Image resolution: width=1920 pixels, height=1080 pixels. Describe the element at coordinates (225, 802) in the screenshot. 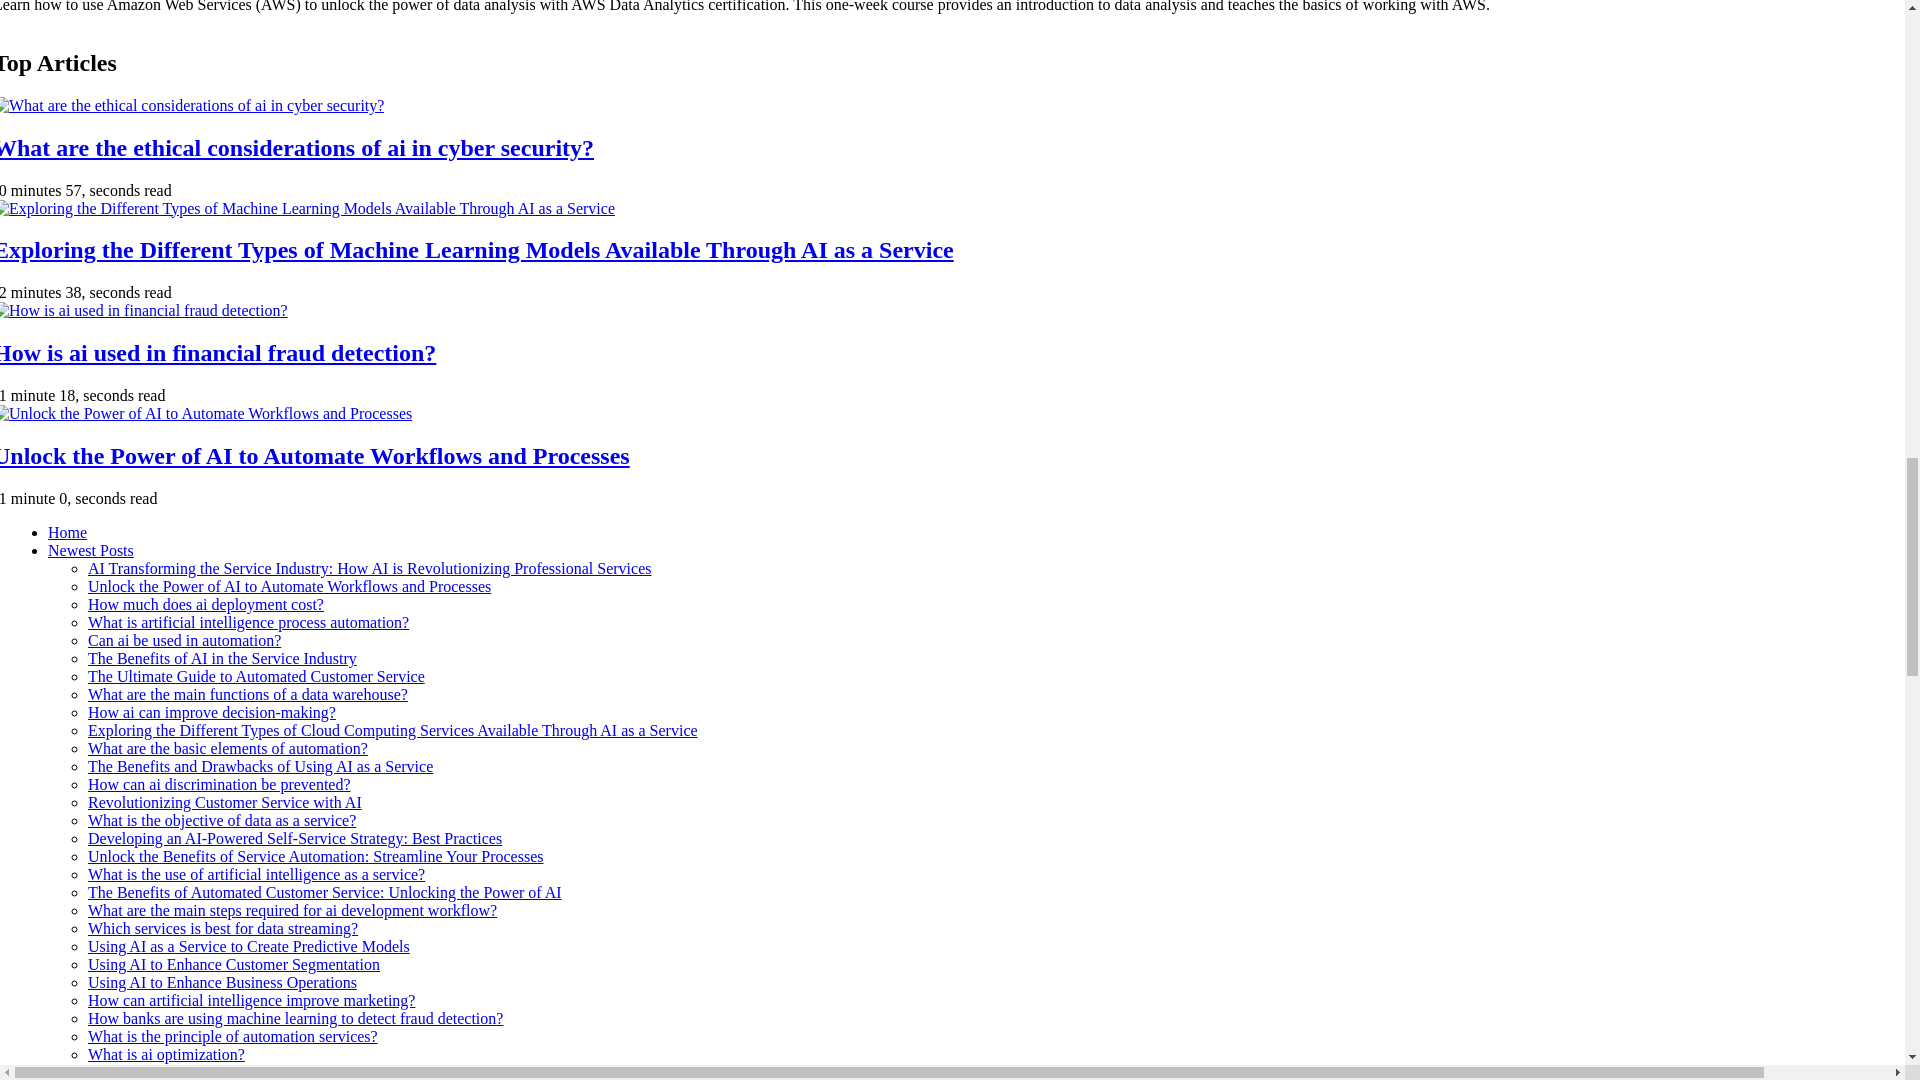

I see `Revolutionizing Customer Service with AI` at that location.